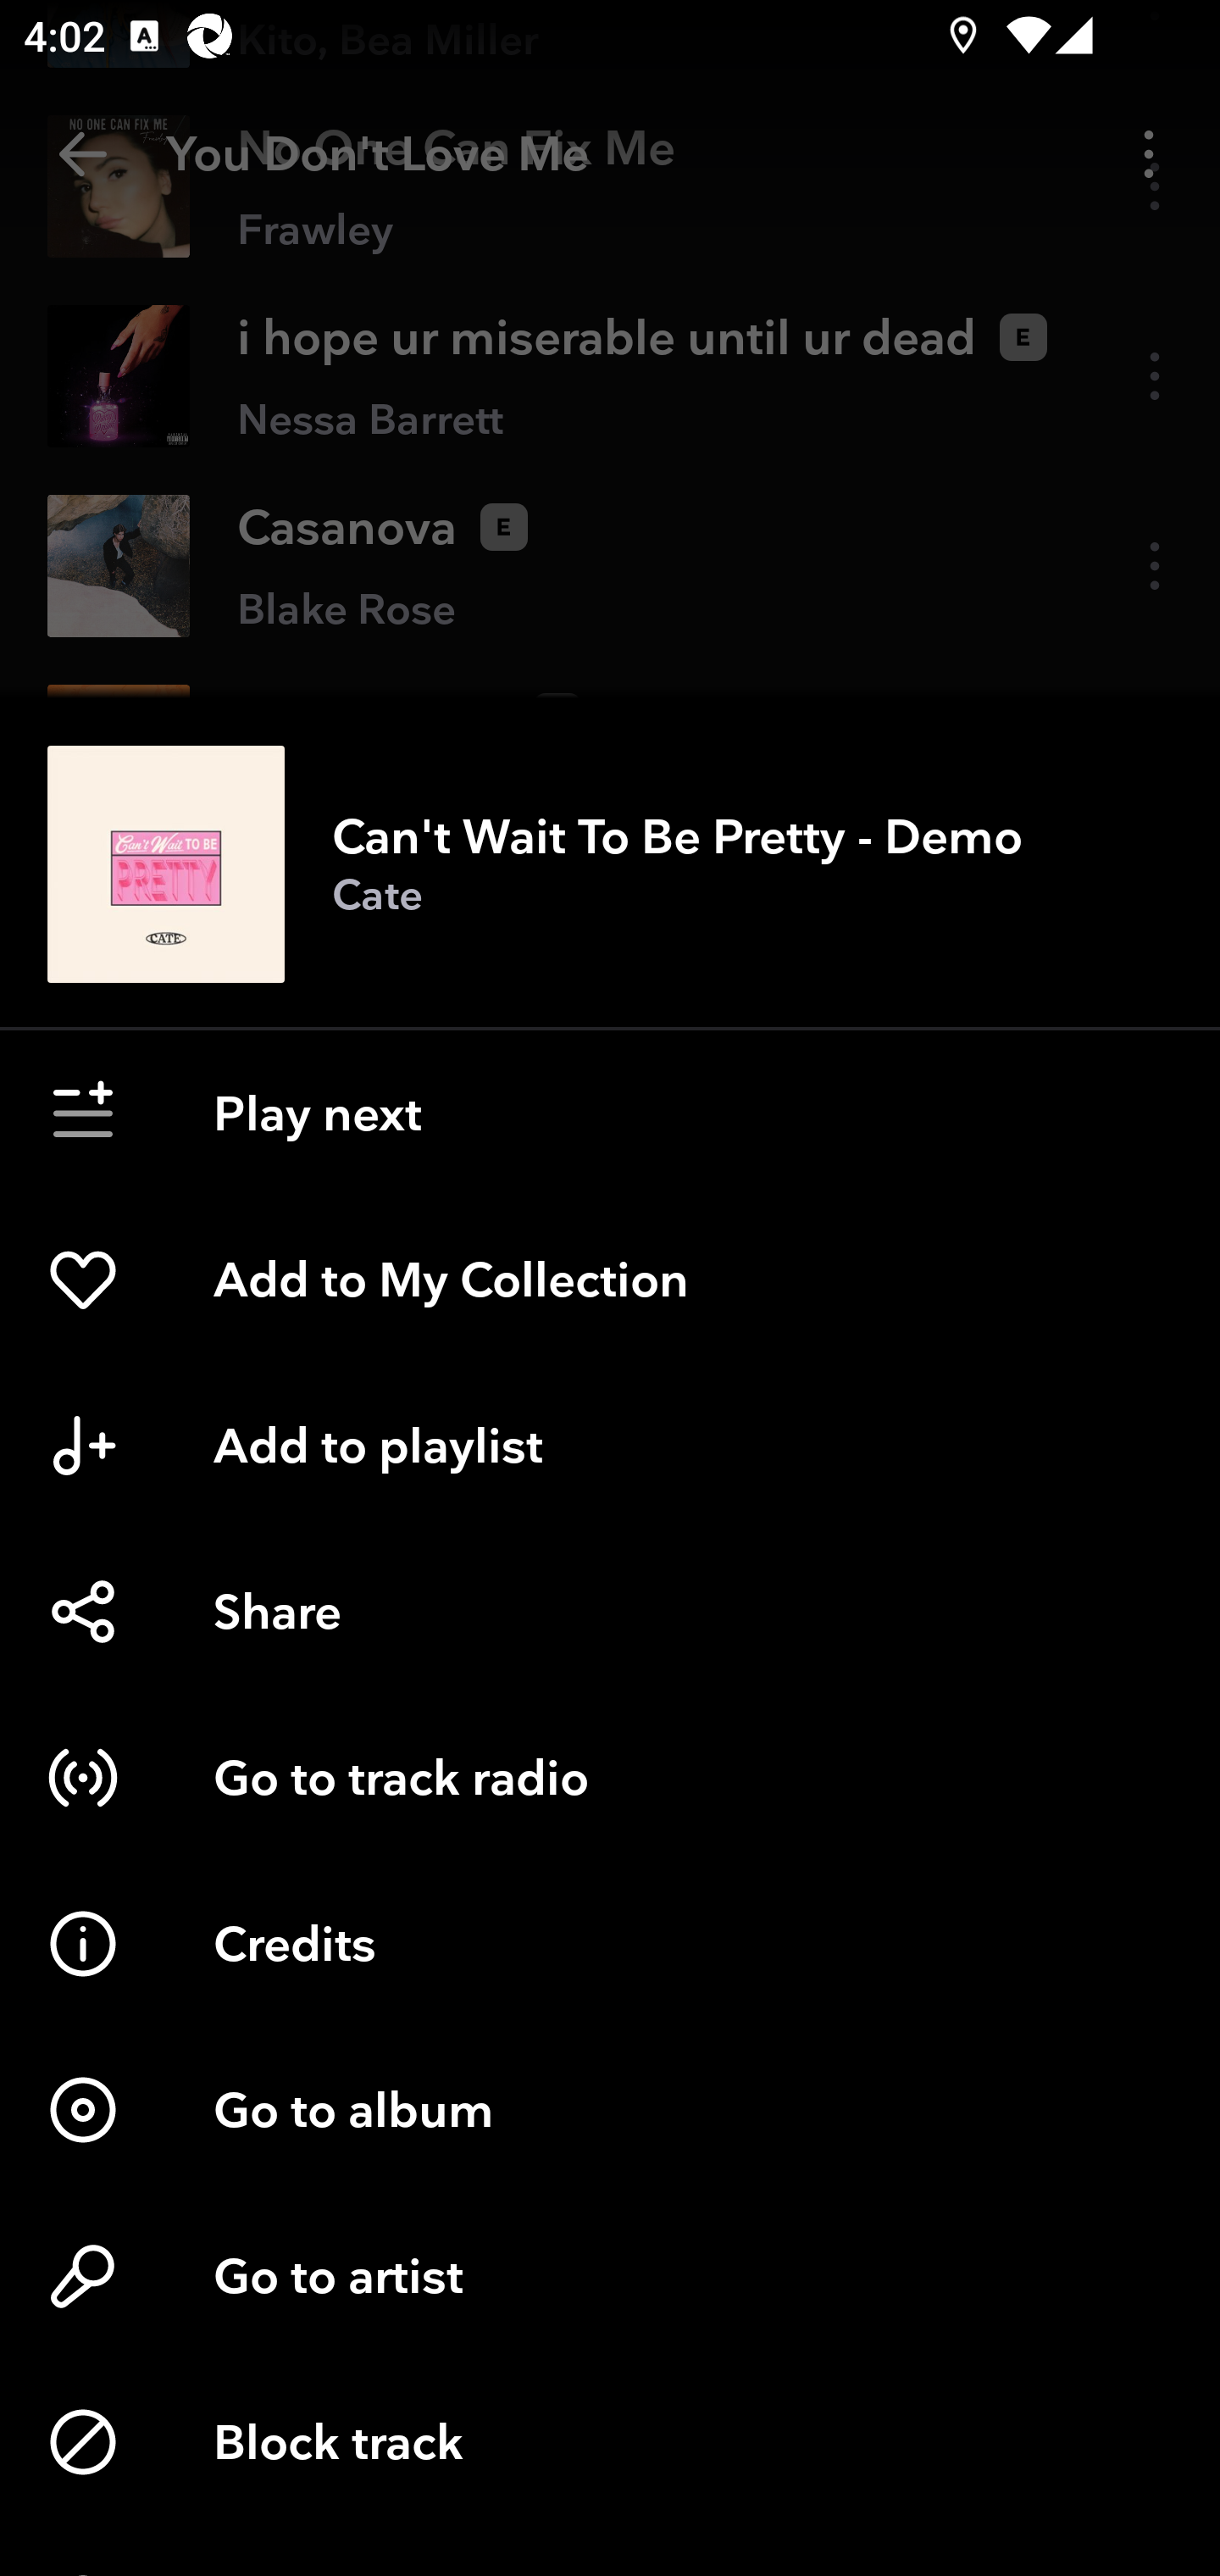  Describe the element at coordinates (610, 1445) in the screenshot. I see `Add to playlist` at that location.